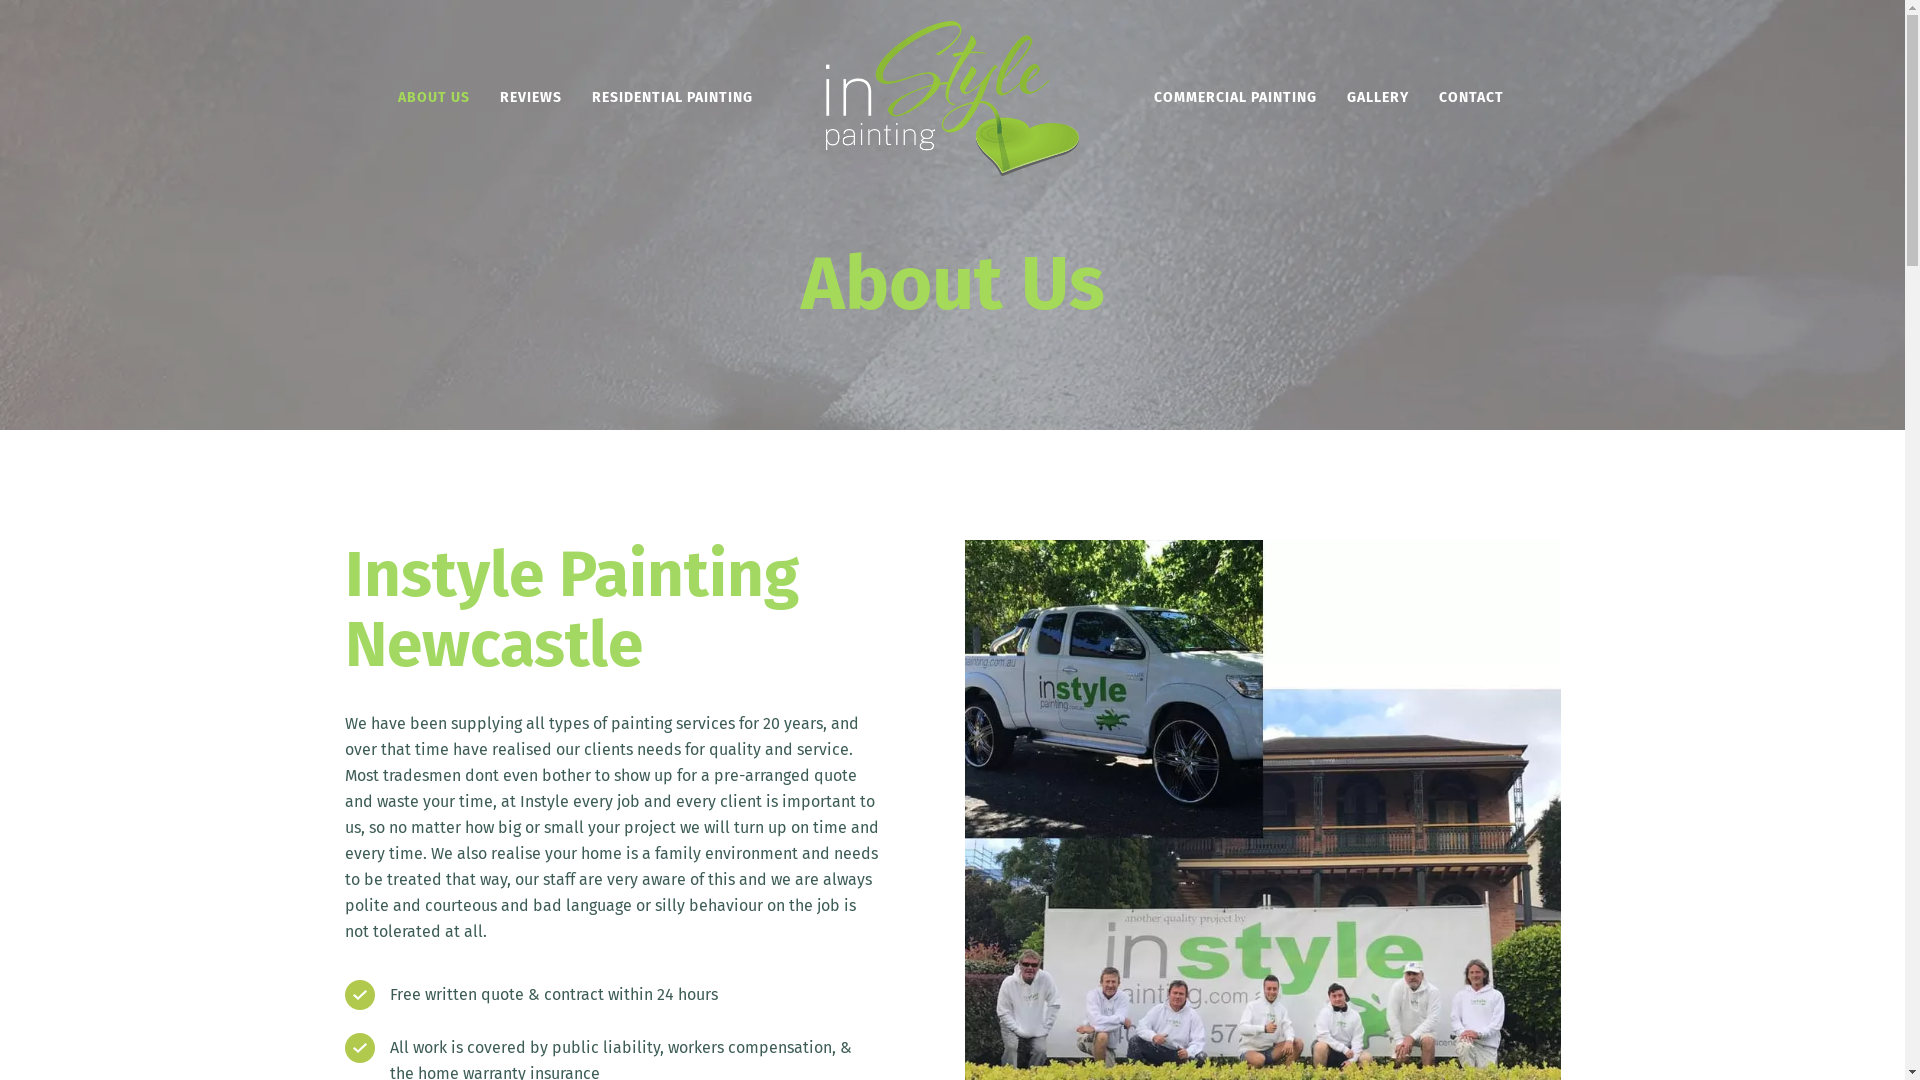 This screenshot has width=1920, height=1080. I want to click on COMMERCIAL PAINTING, so click(1236, 98).